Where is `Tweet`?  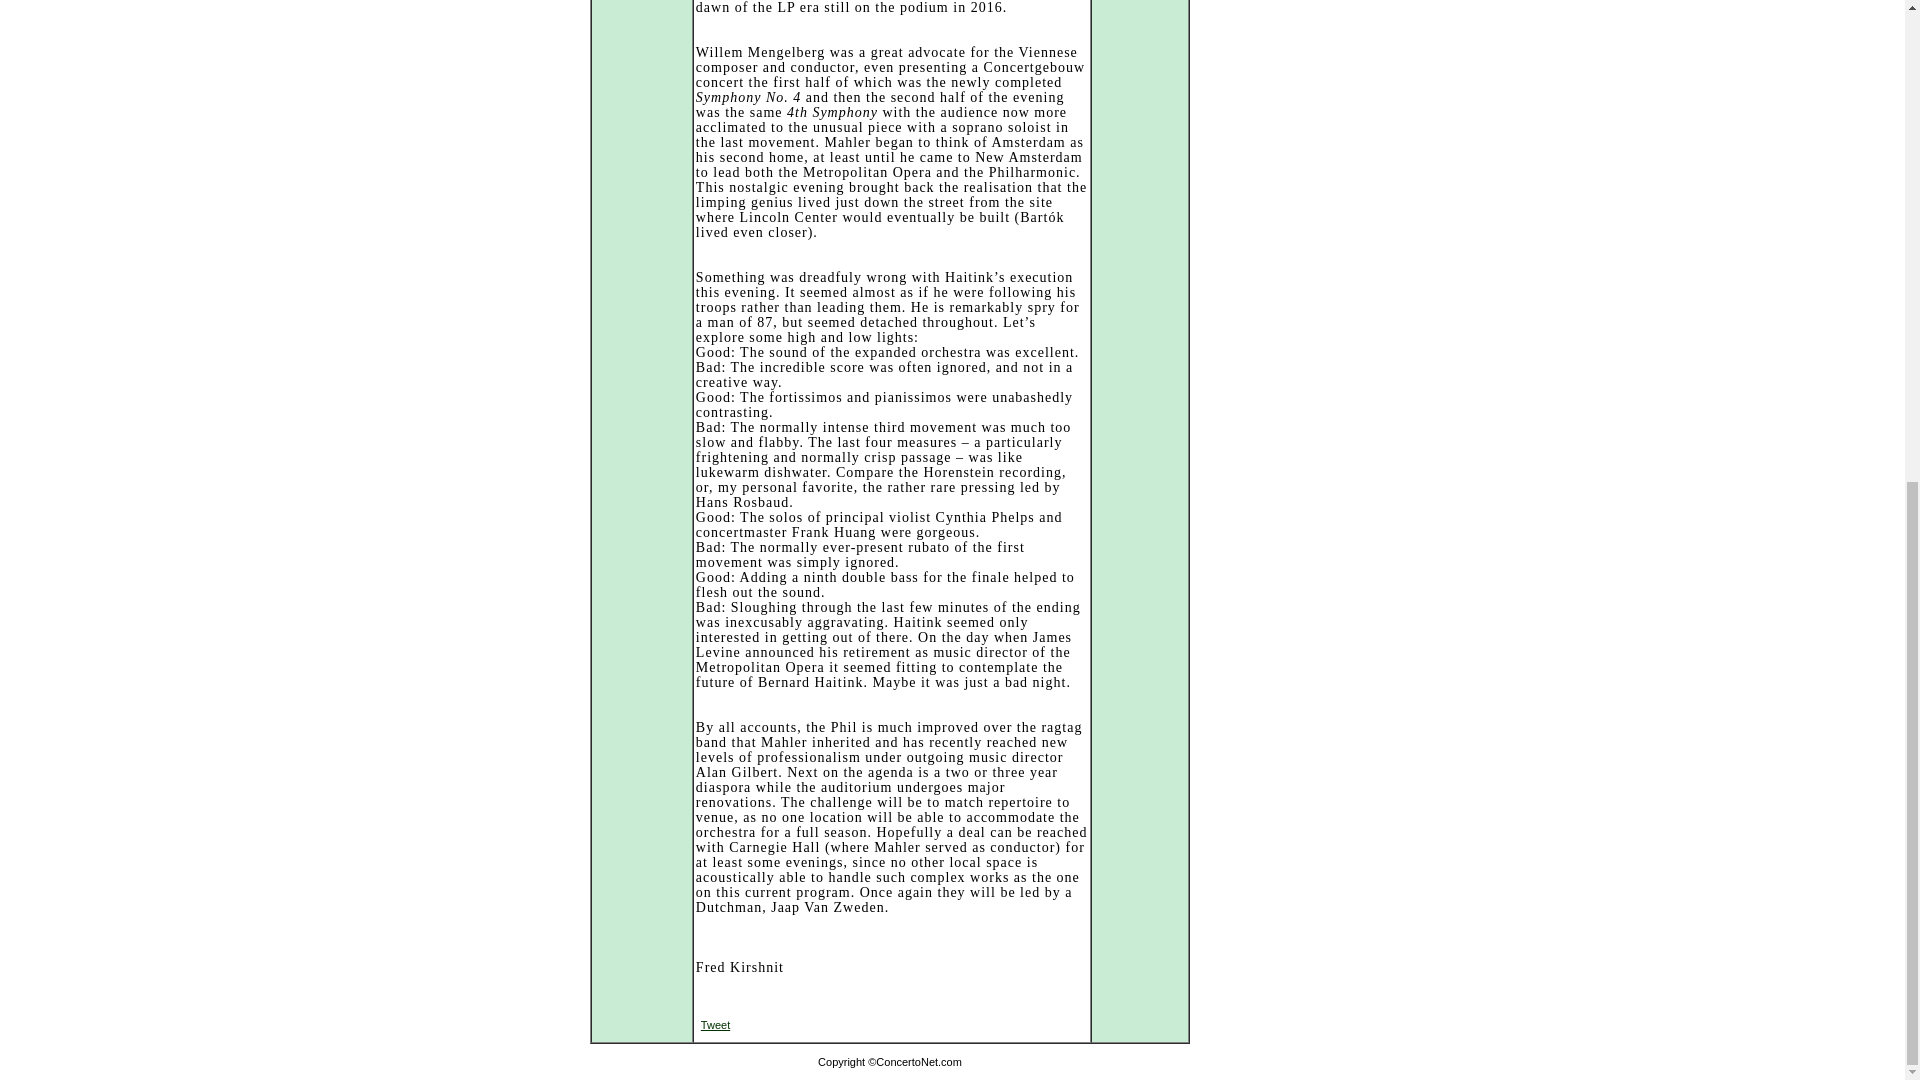 Tweet is located at coordinates (714, 1025).